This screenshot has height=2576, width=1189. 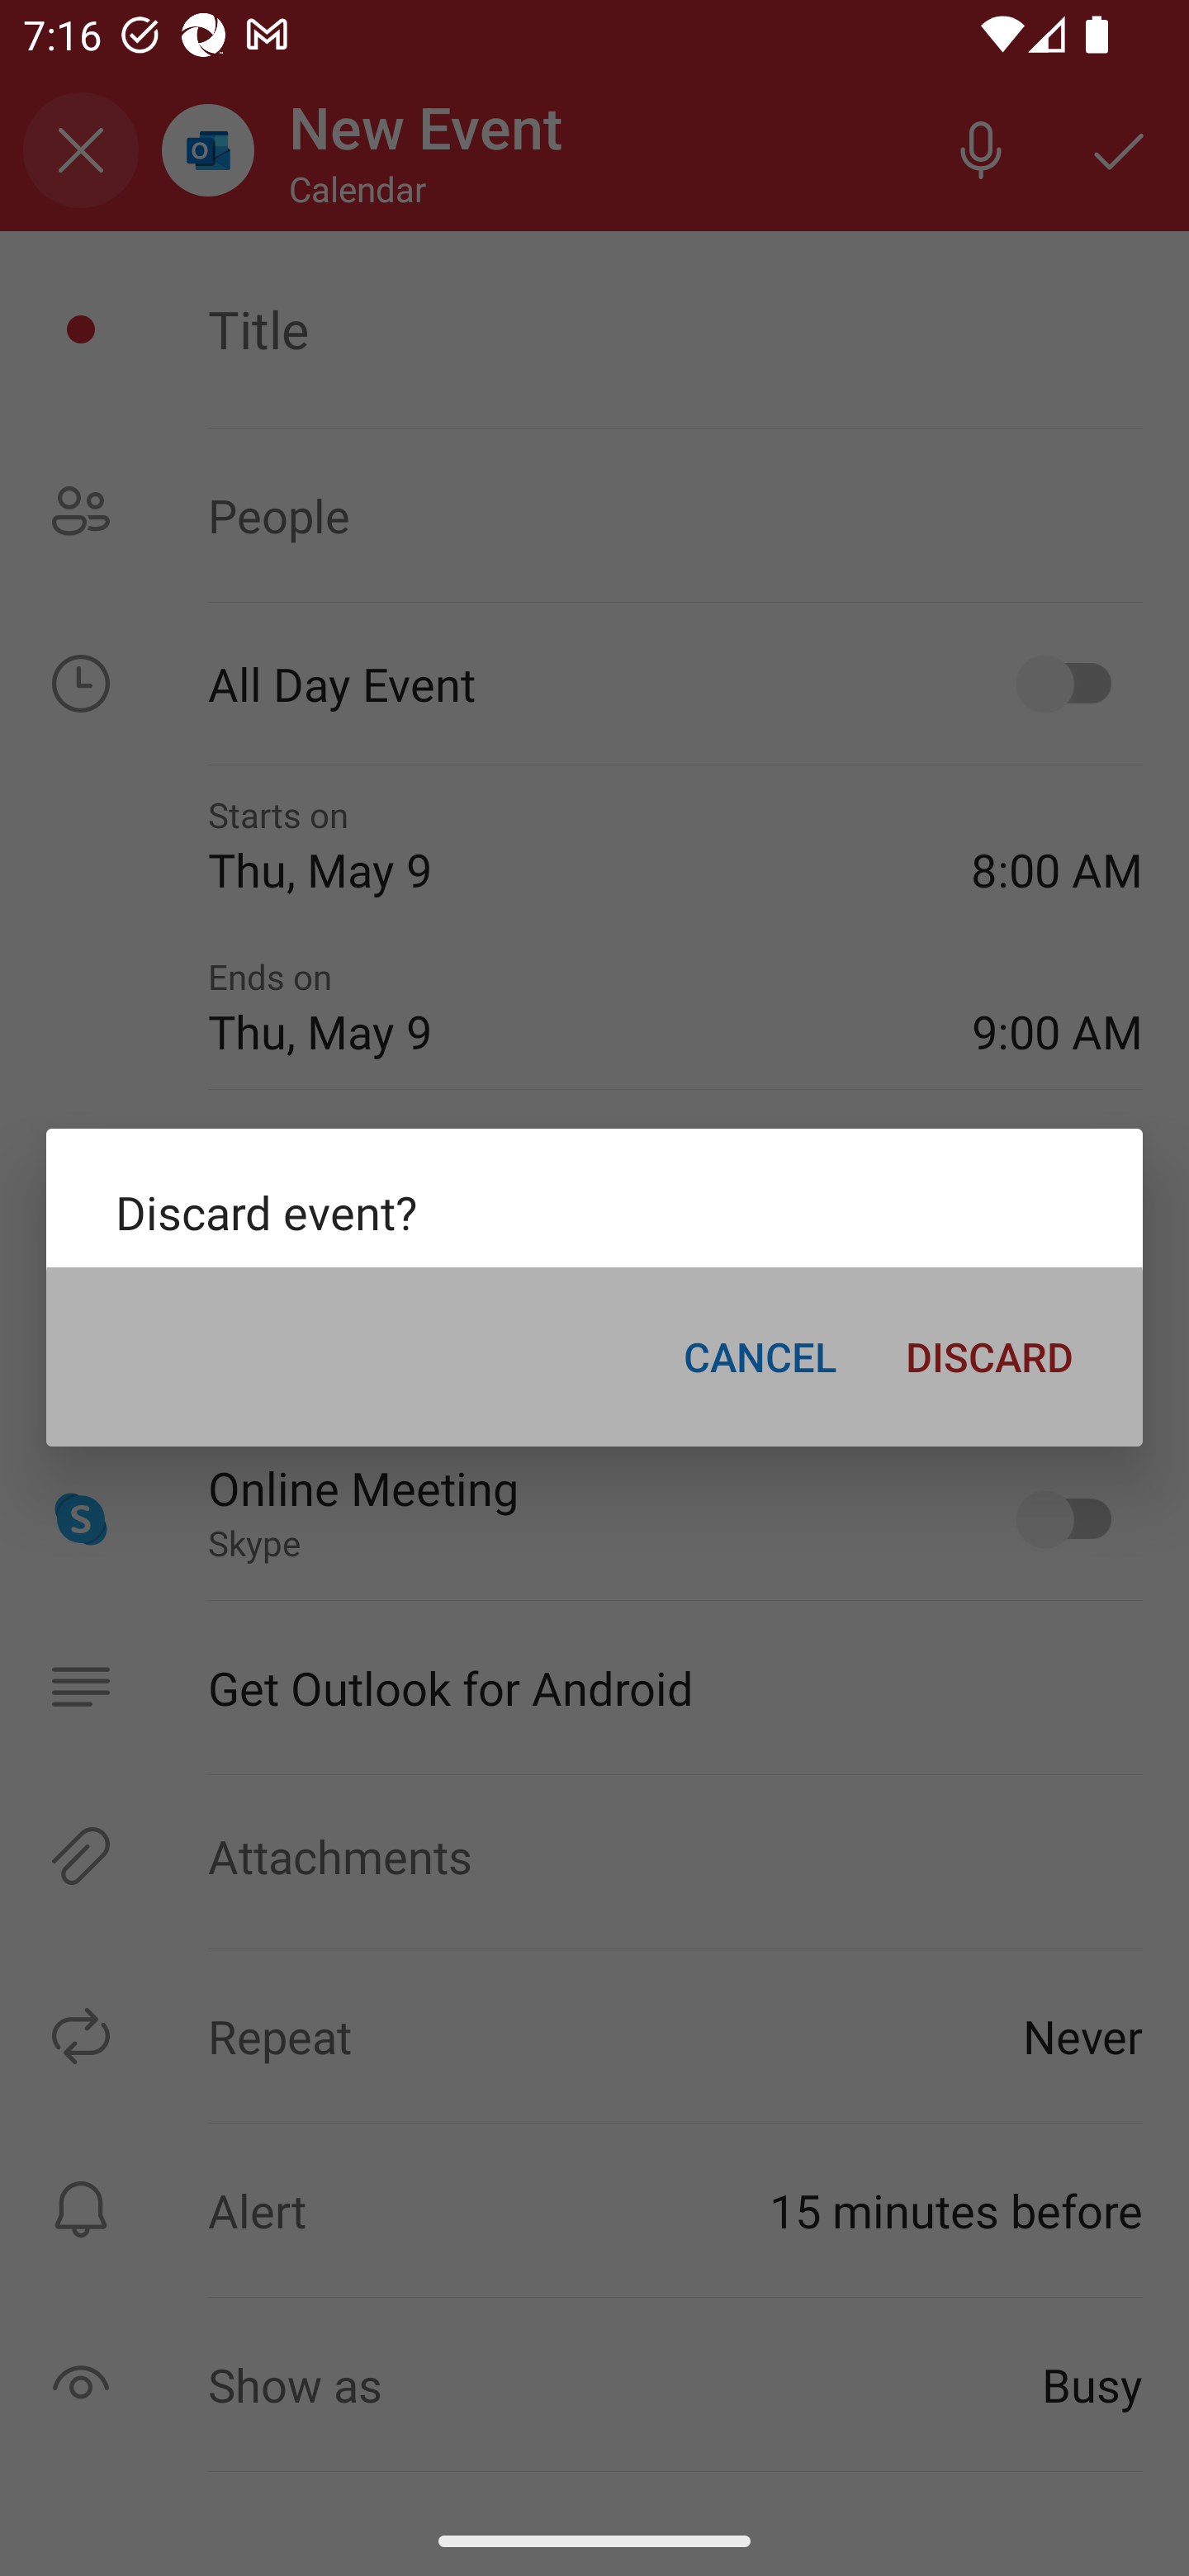 What do you see at coordinates (989, 1356) in the screenshot?
I see `DISCARD` at bounding box center [989, 1356].